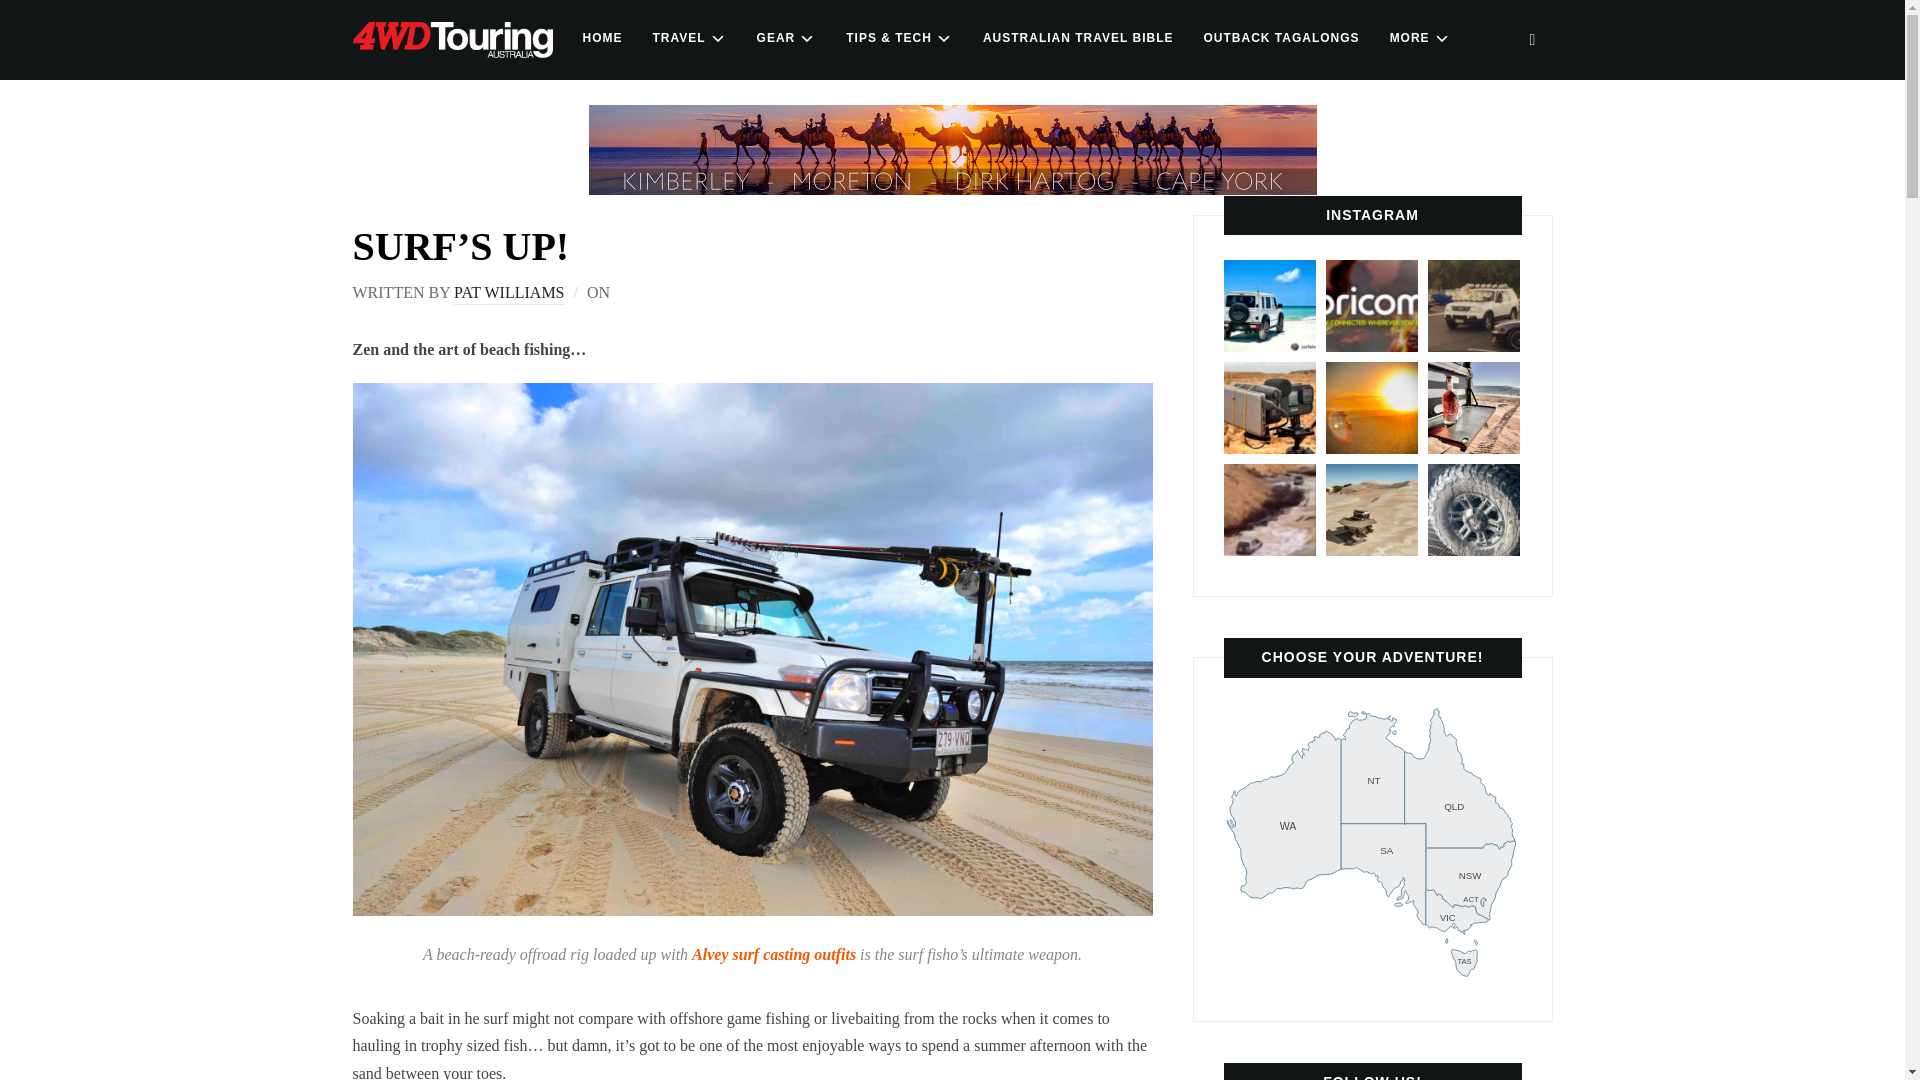 The image size is (1920, 1080). What do you see at coordinates (508, 294) in the screenshot?
I see `Sunshine and rainbows` at bounding box center [508, 294].